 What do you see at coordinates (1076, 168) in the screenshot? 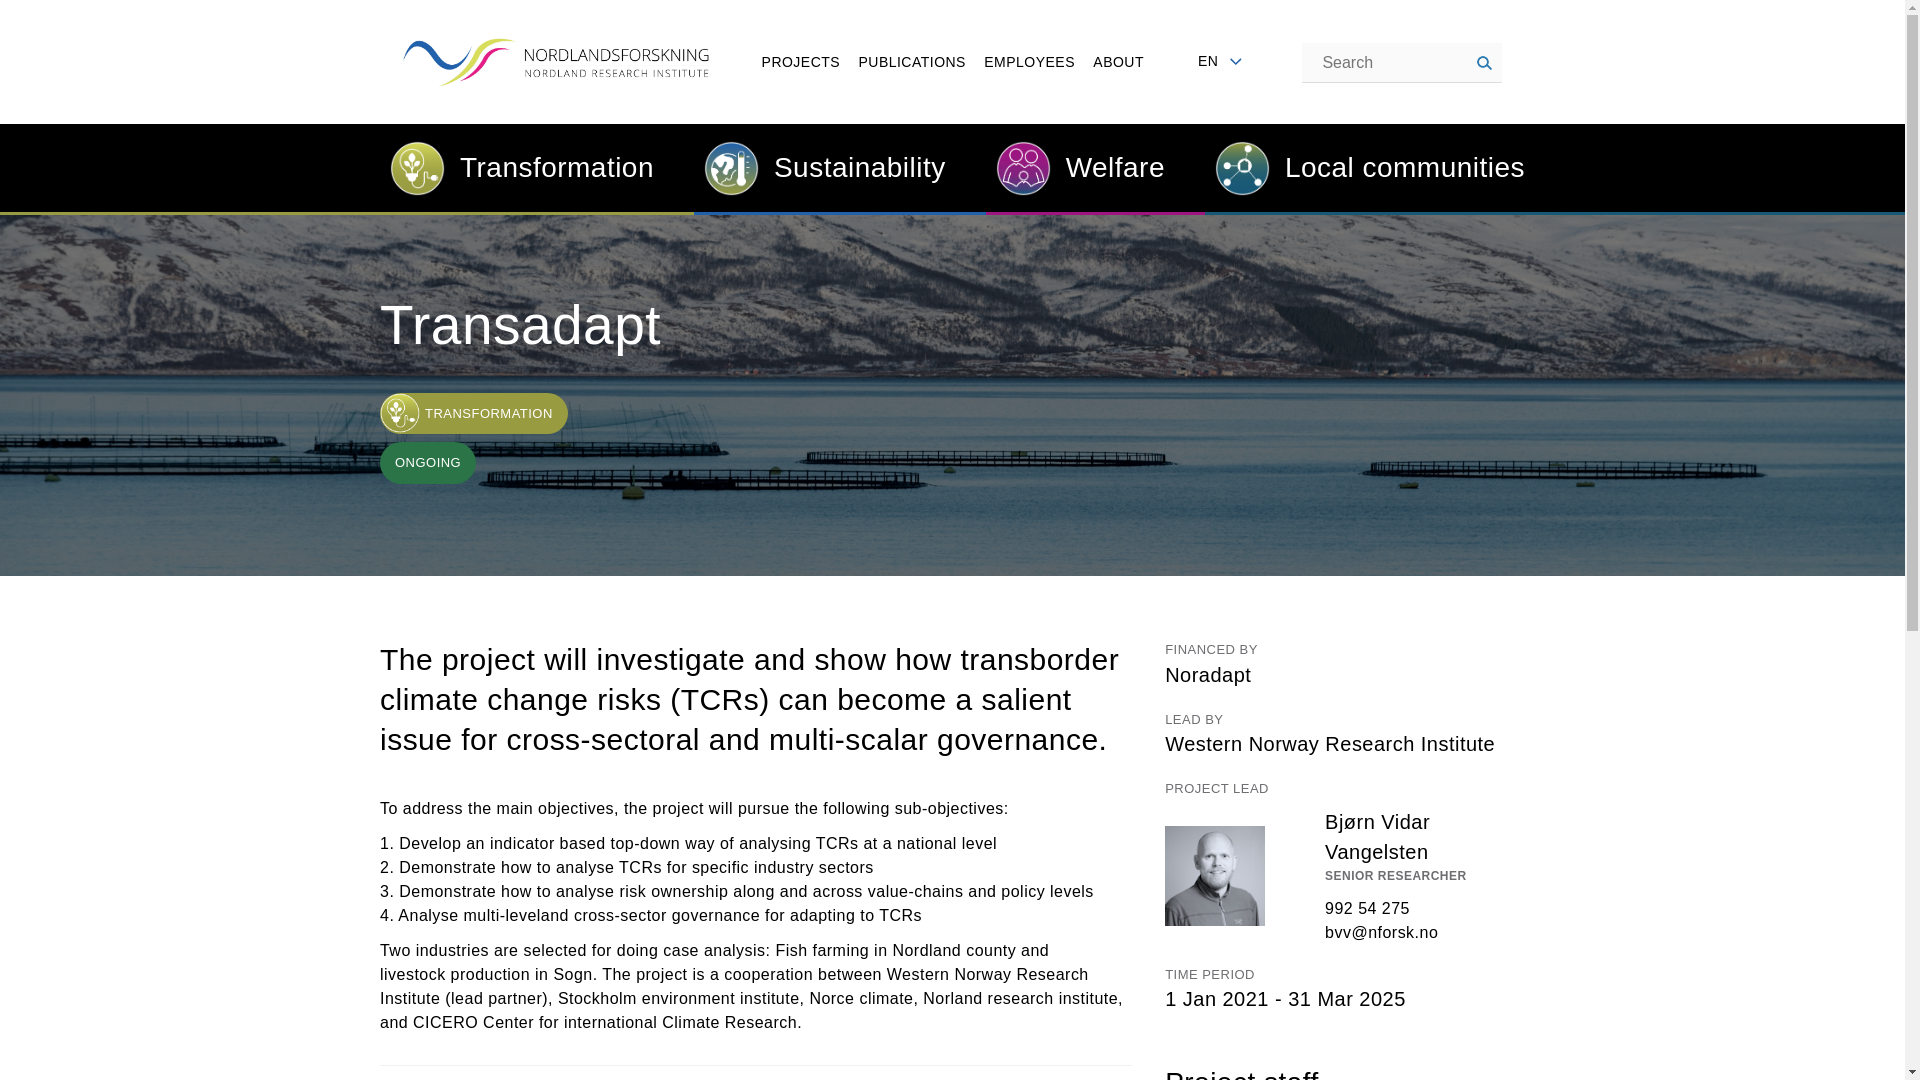
I see `Welfare` at bounding box center [1076, 168].